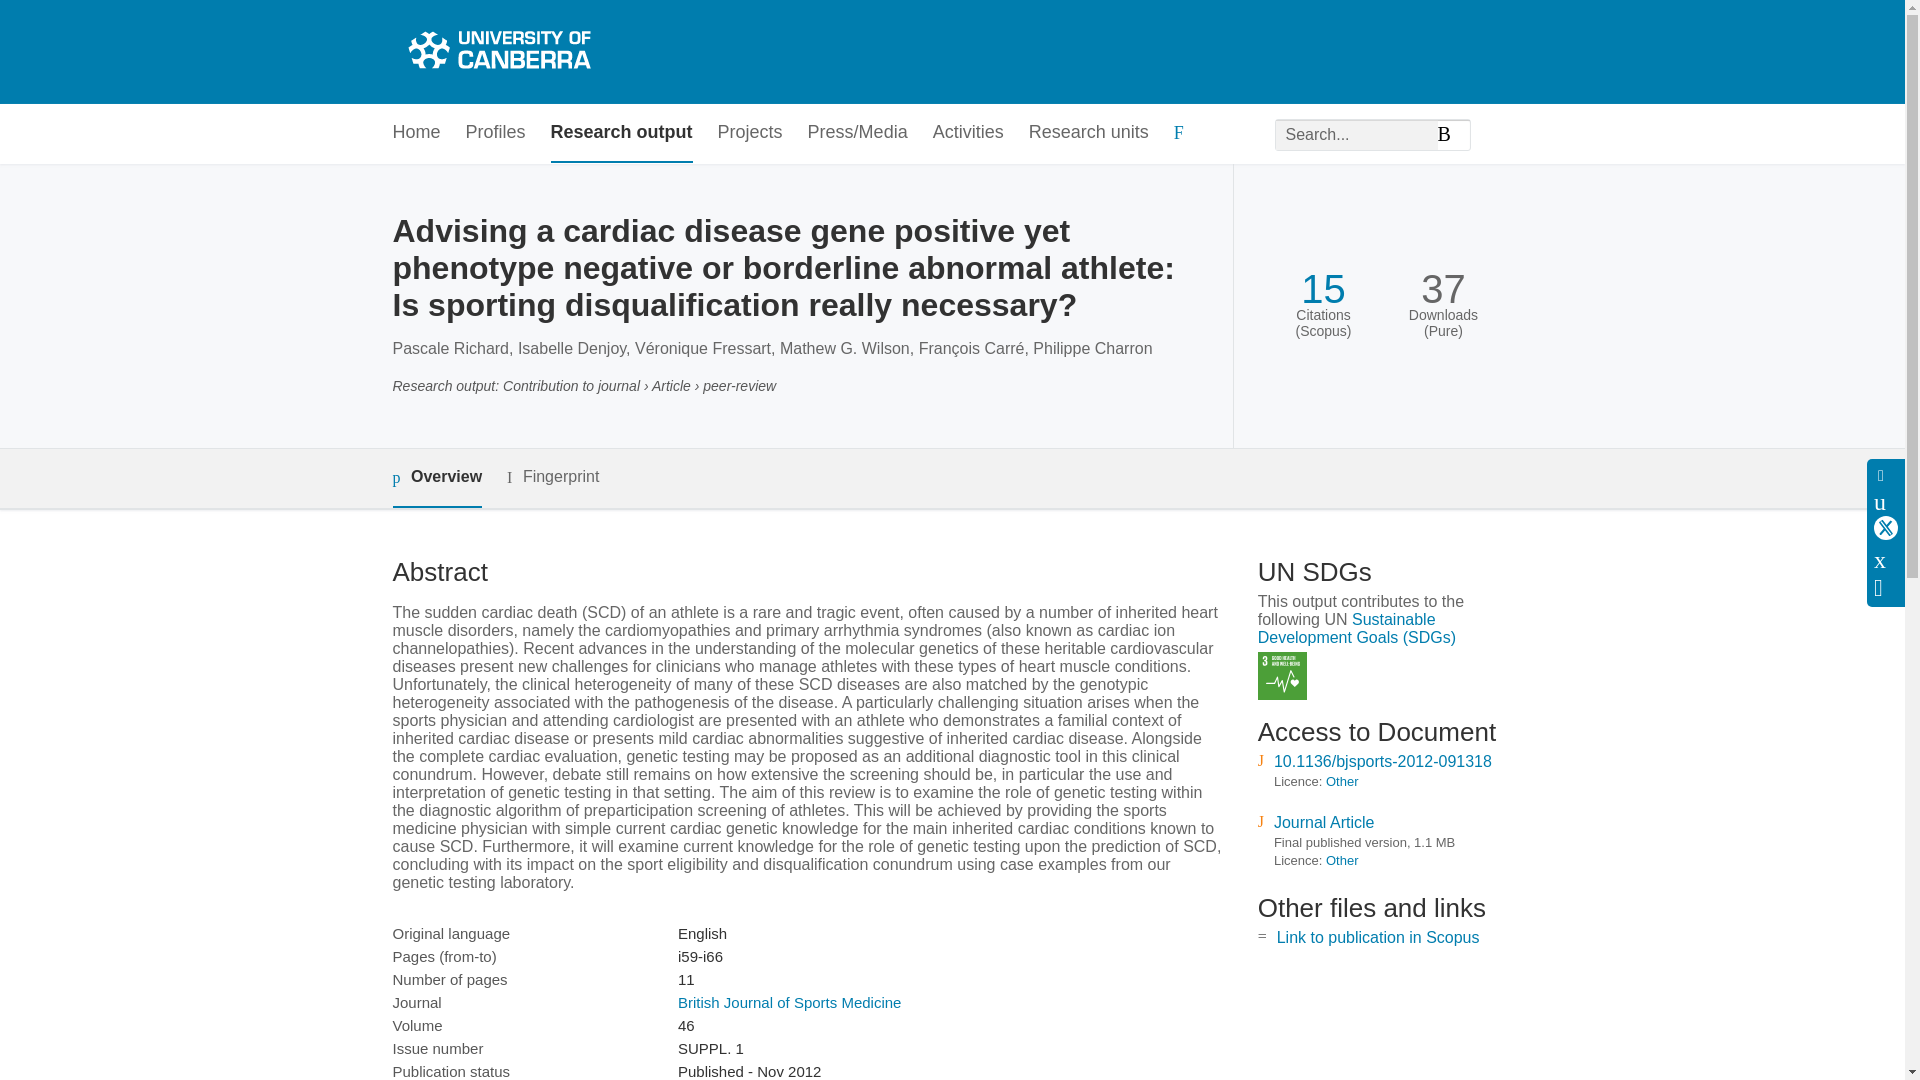  I want to click on Activities, so click(968, 133).